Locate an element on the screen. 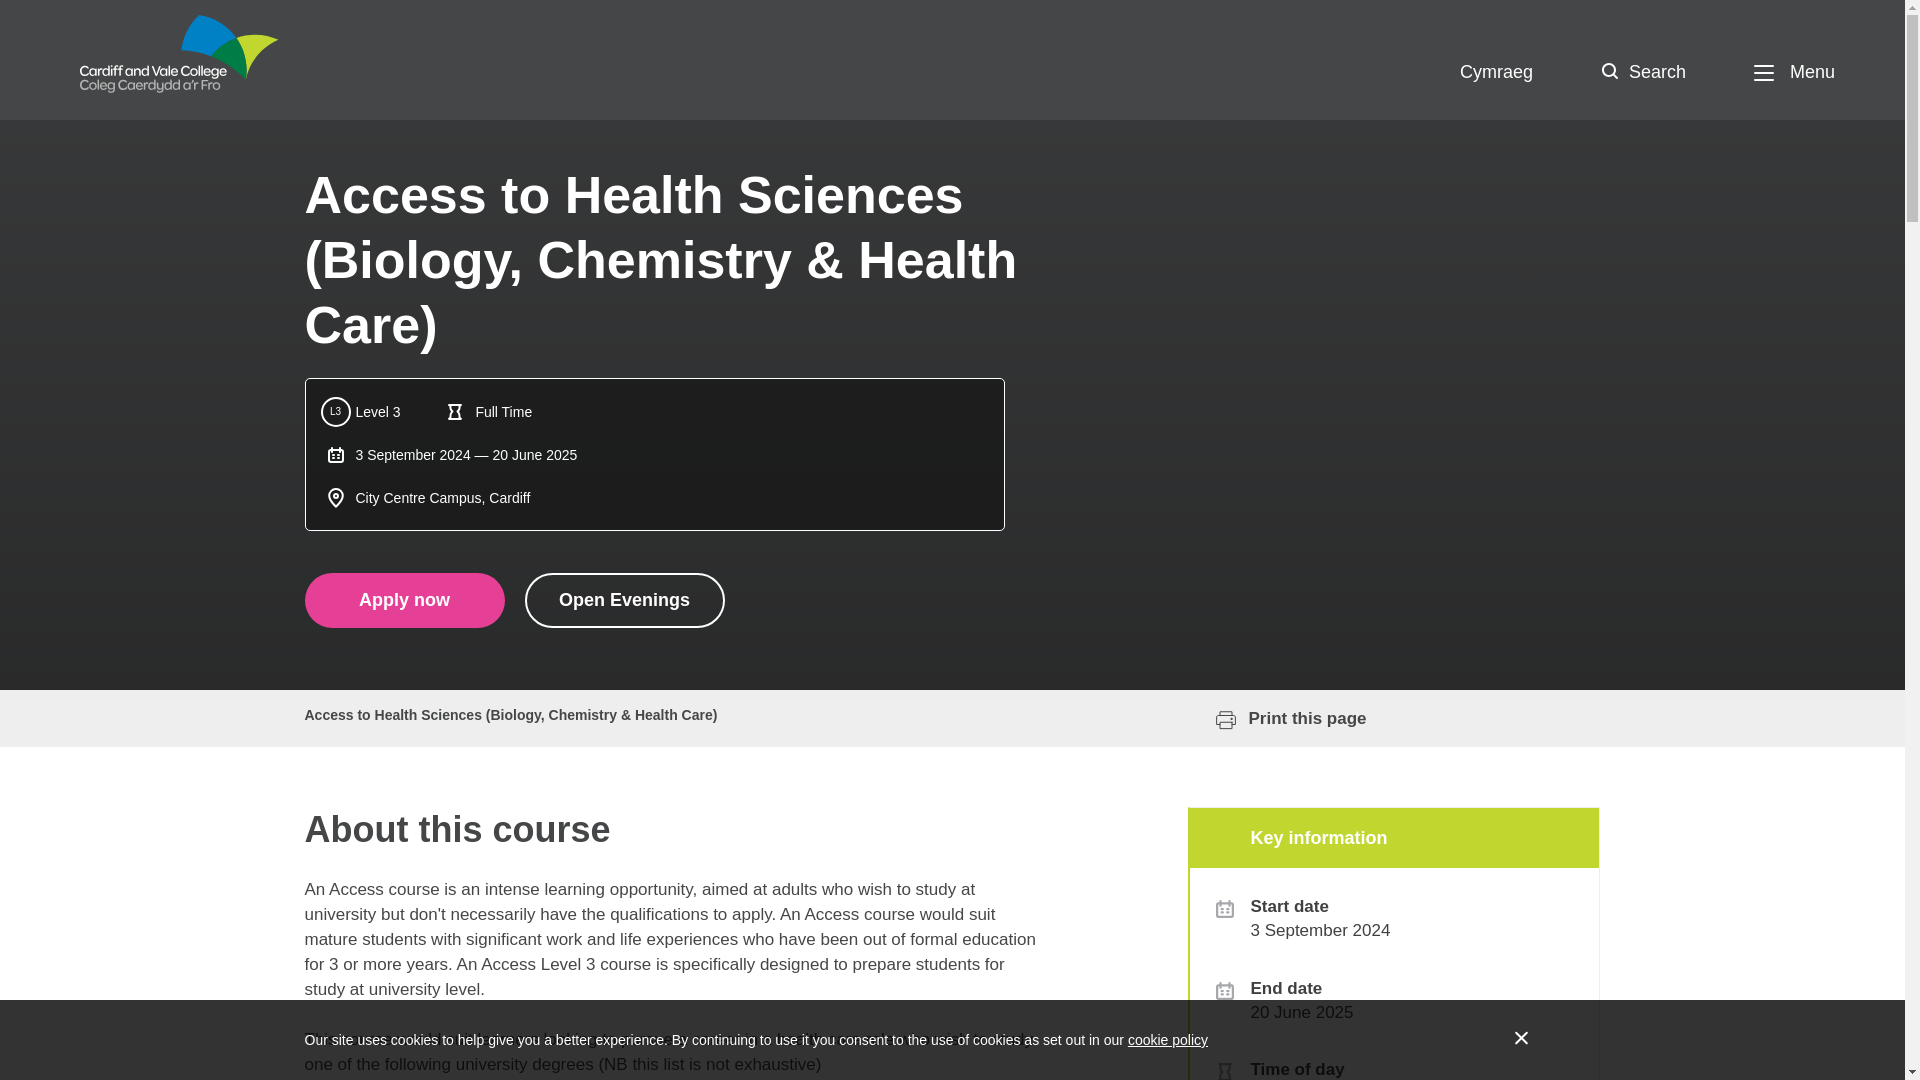  Cymraeg is located at coordinates (1496, 72).